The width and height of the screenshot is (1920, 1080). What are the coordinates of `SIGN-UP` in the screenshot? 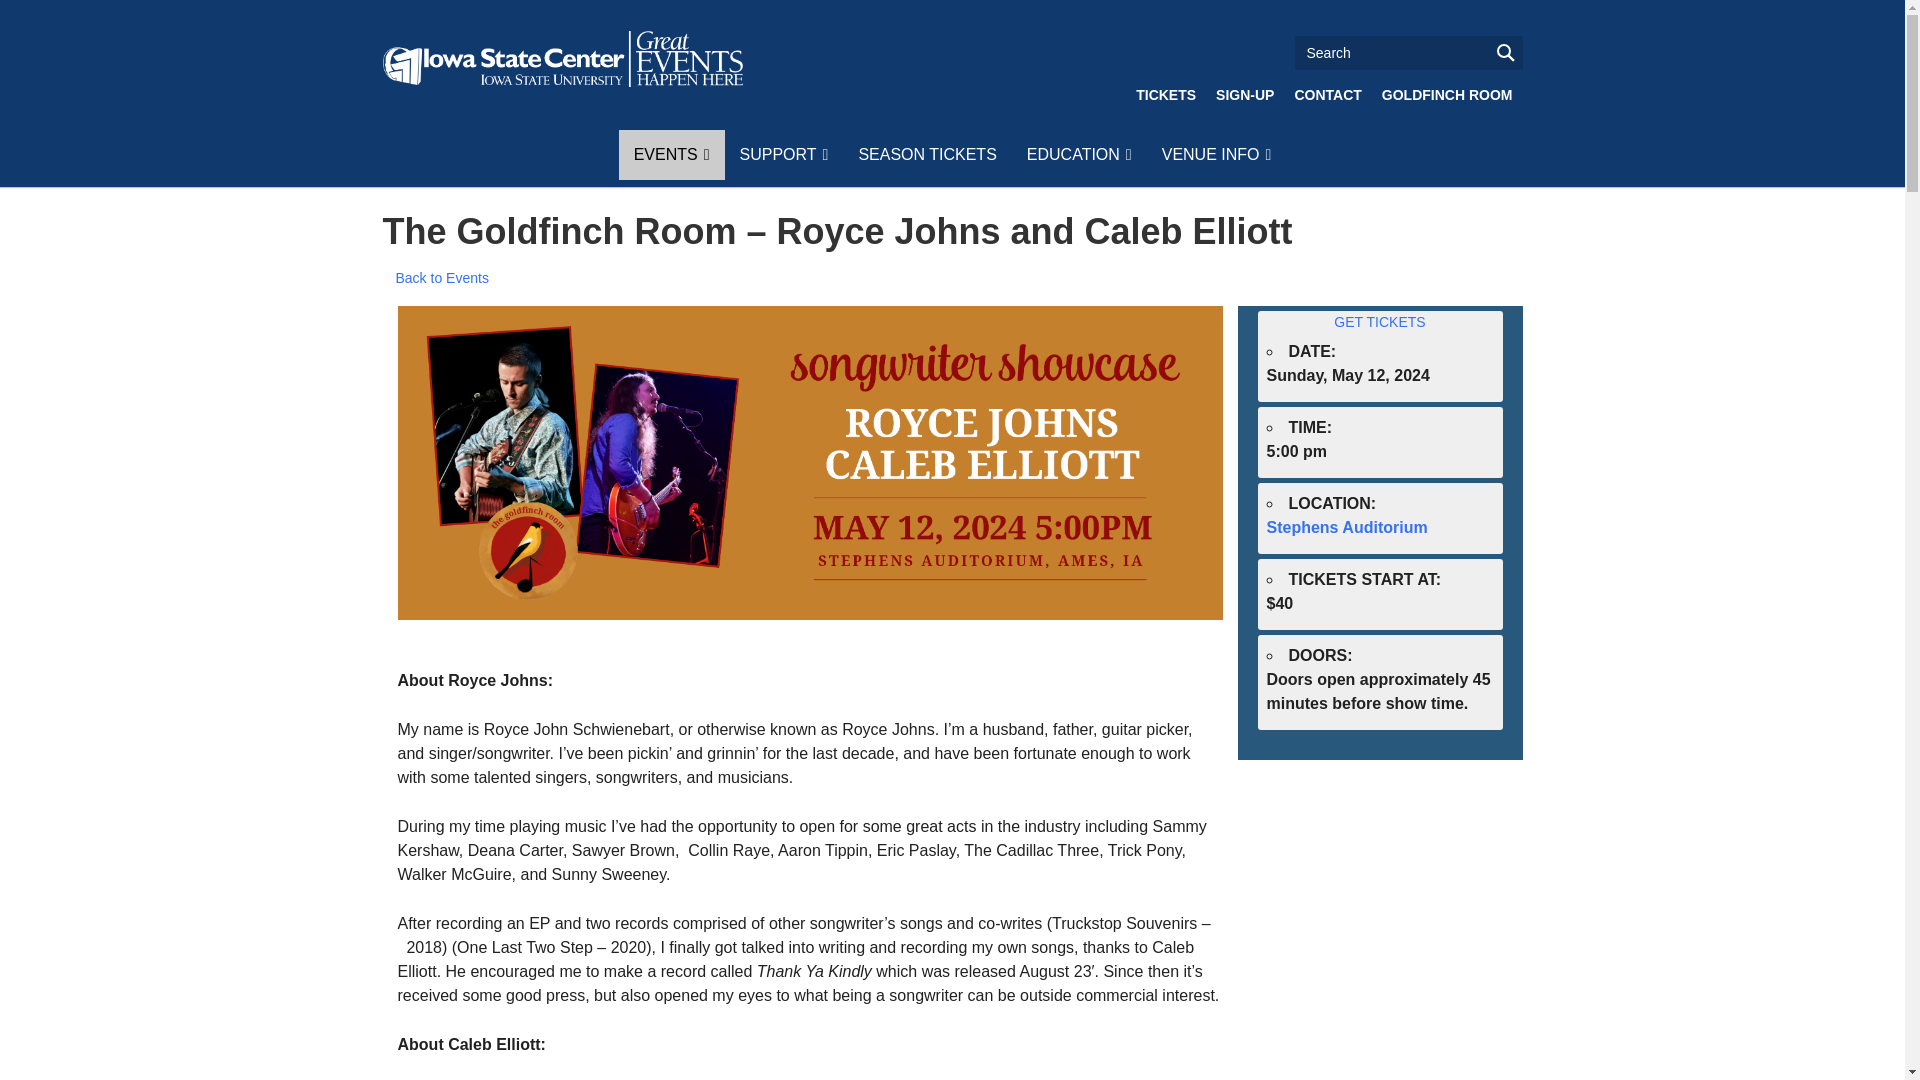 It's located at (1244, 94).